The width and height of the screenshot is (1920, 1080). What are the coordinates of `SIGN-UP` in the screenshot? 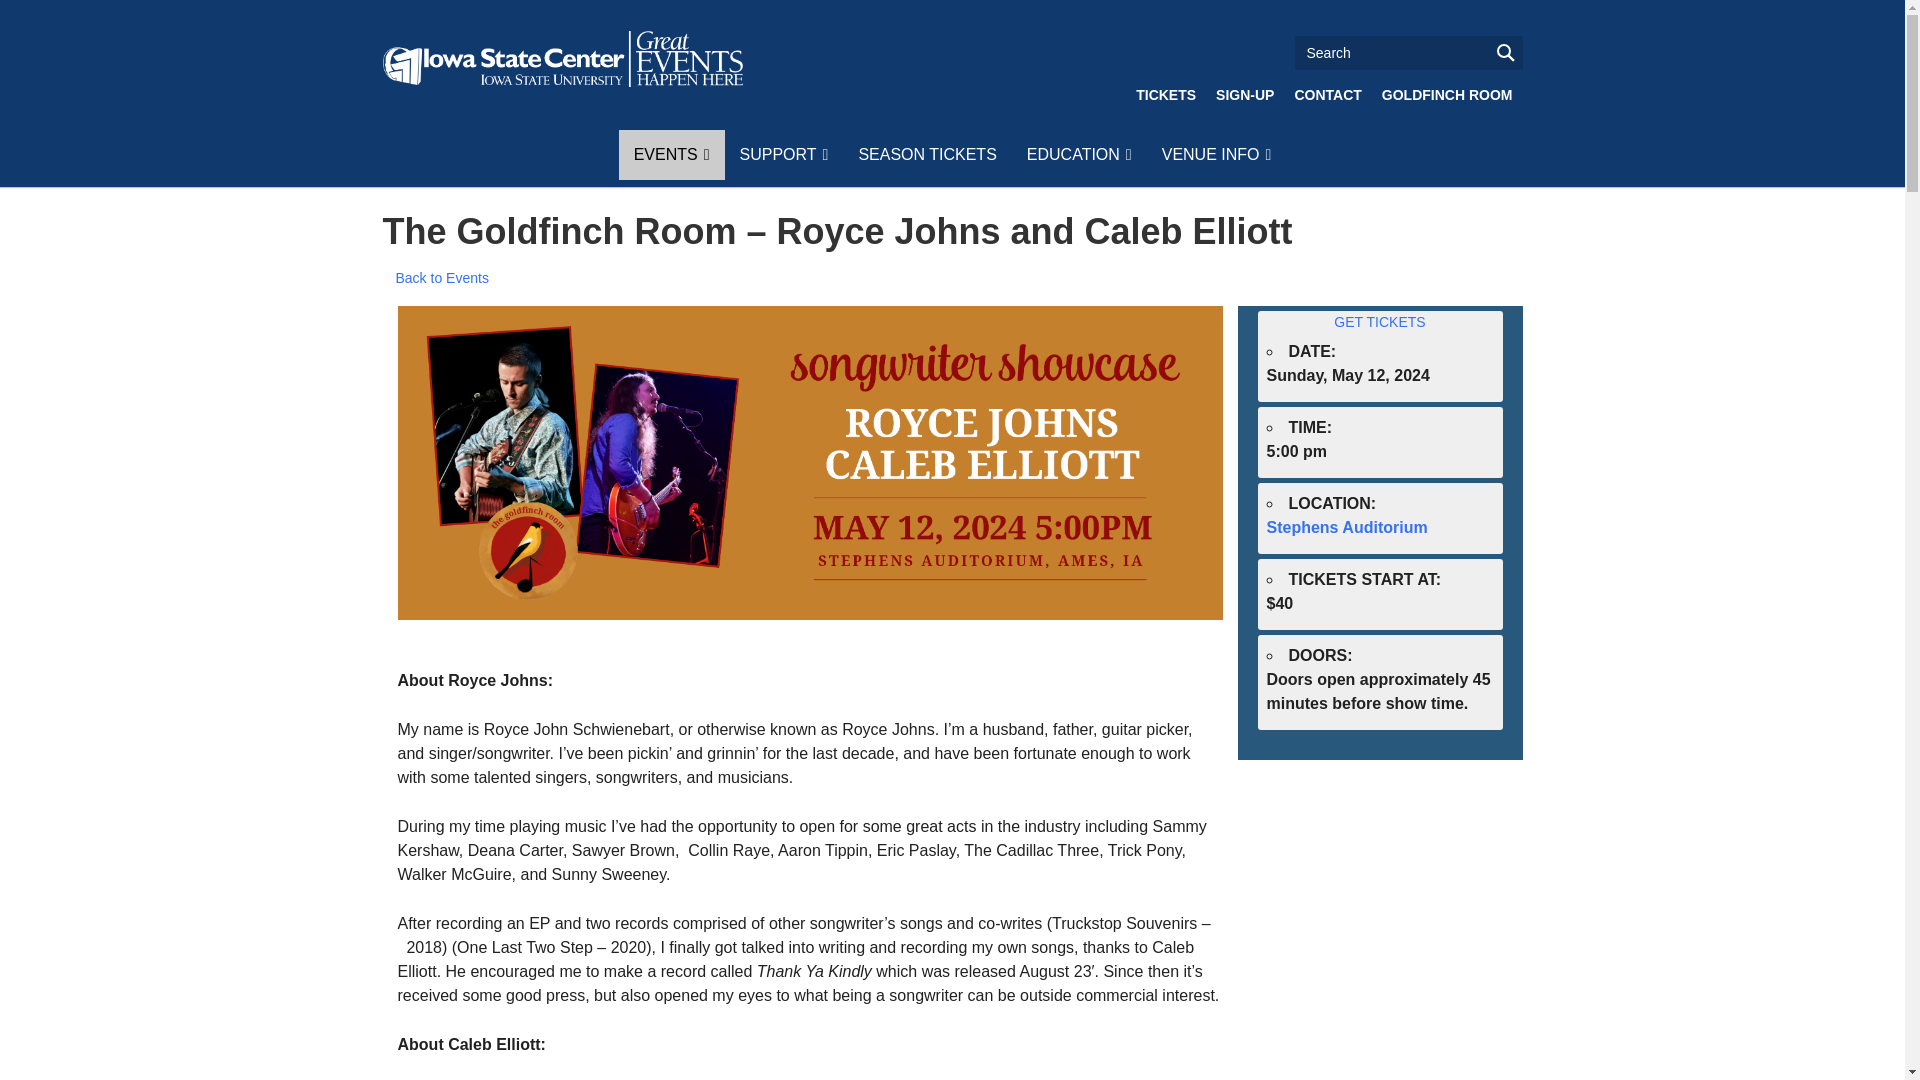 It's located at (1244, 94).